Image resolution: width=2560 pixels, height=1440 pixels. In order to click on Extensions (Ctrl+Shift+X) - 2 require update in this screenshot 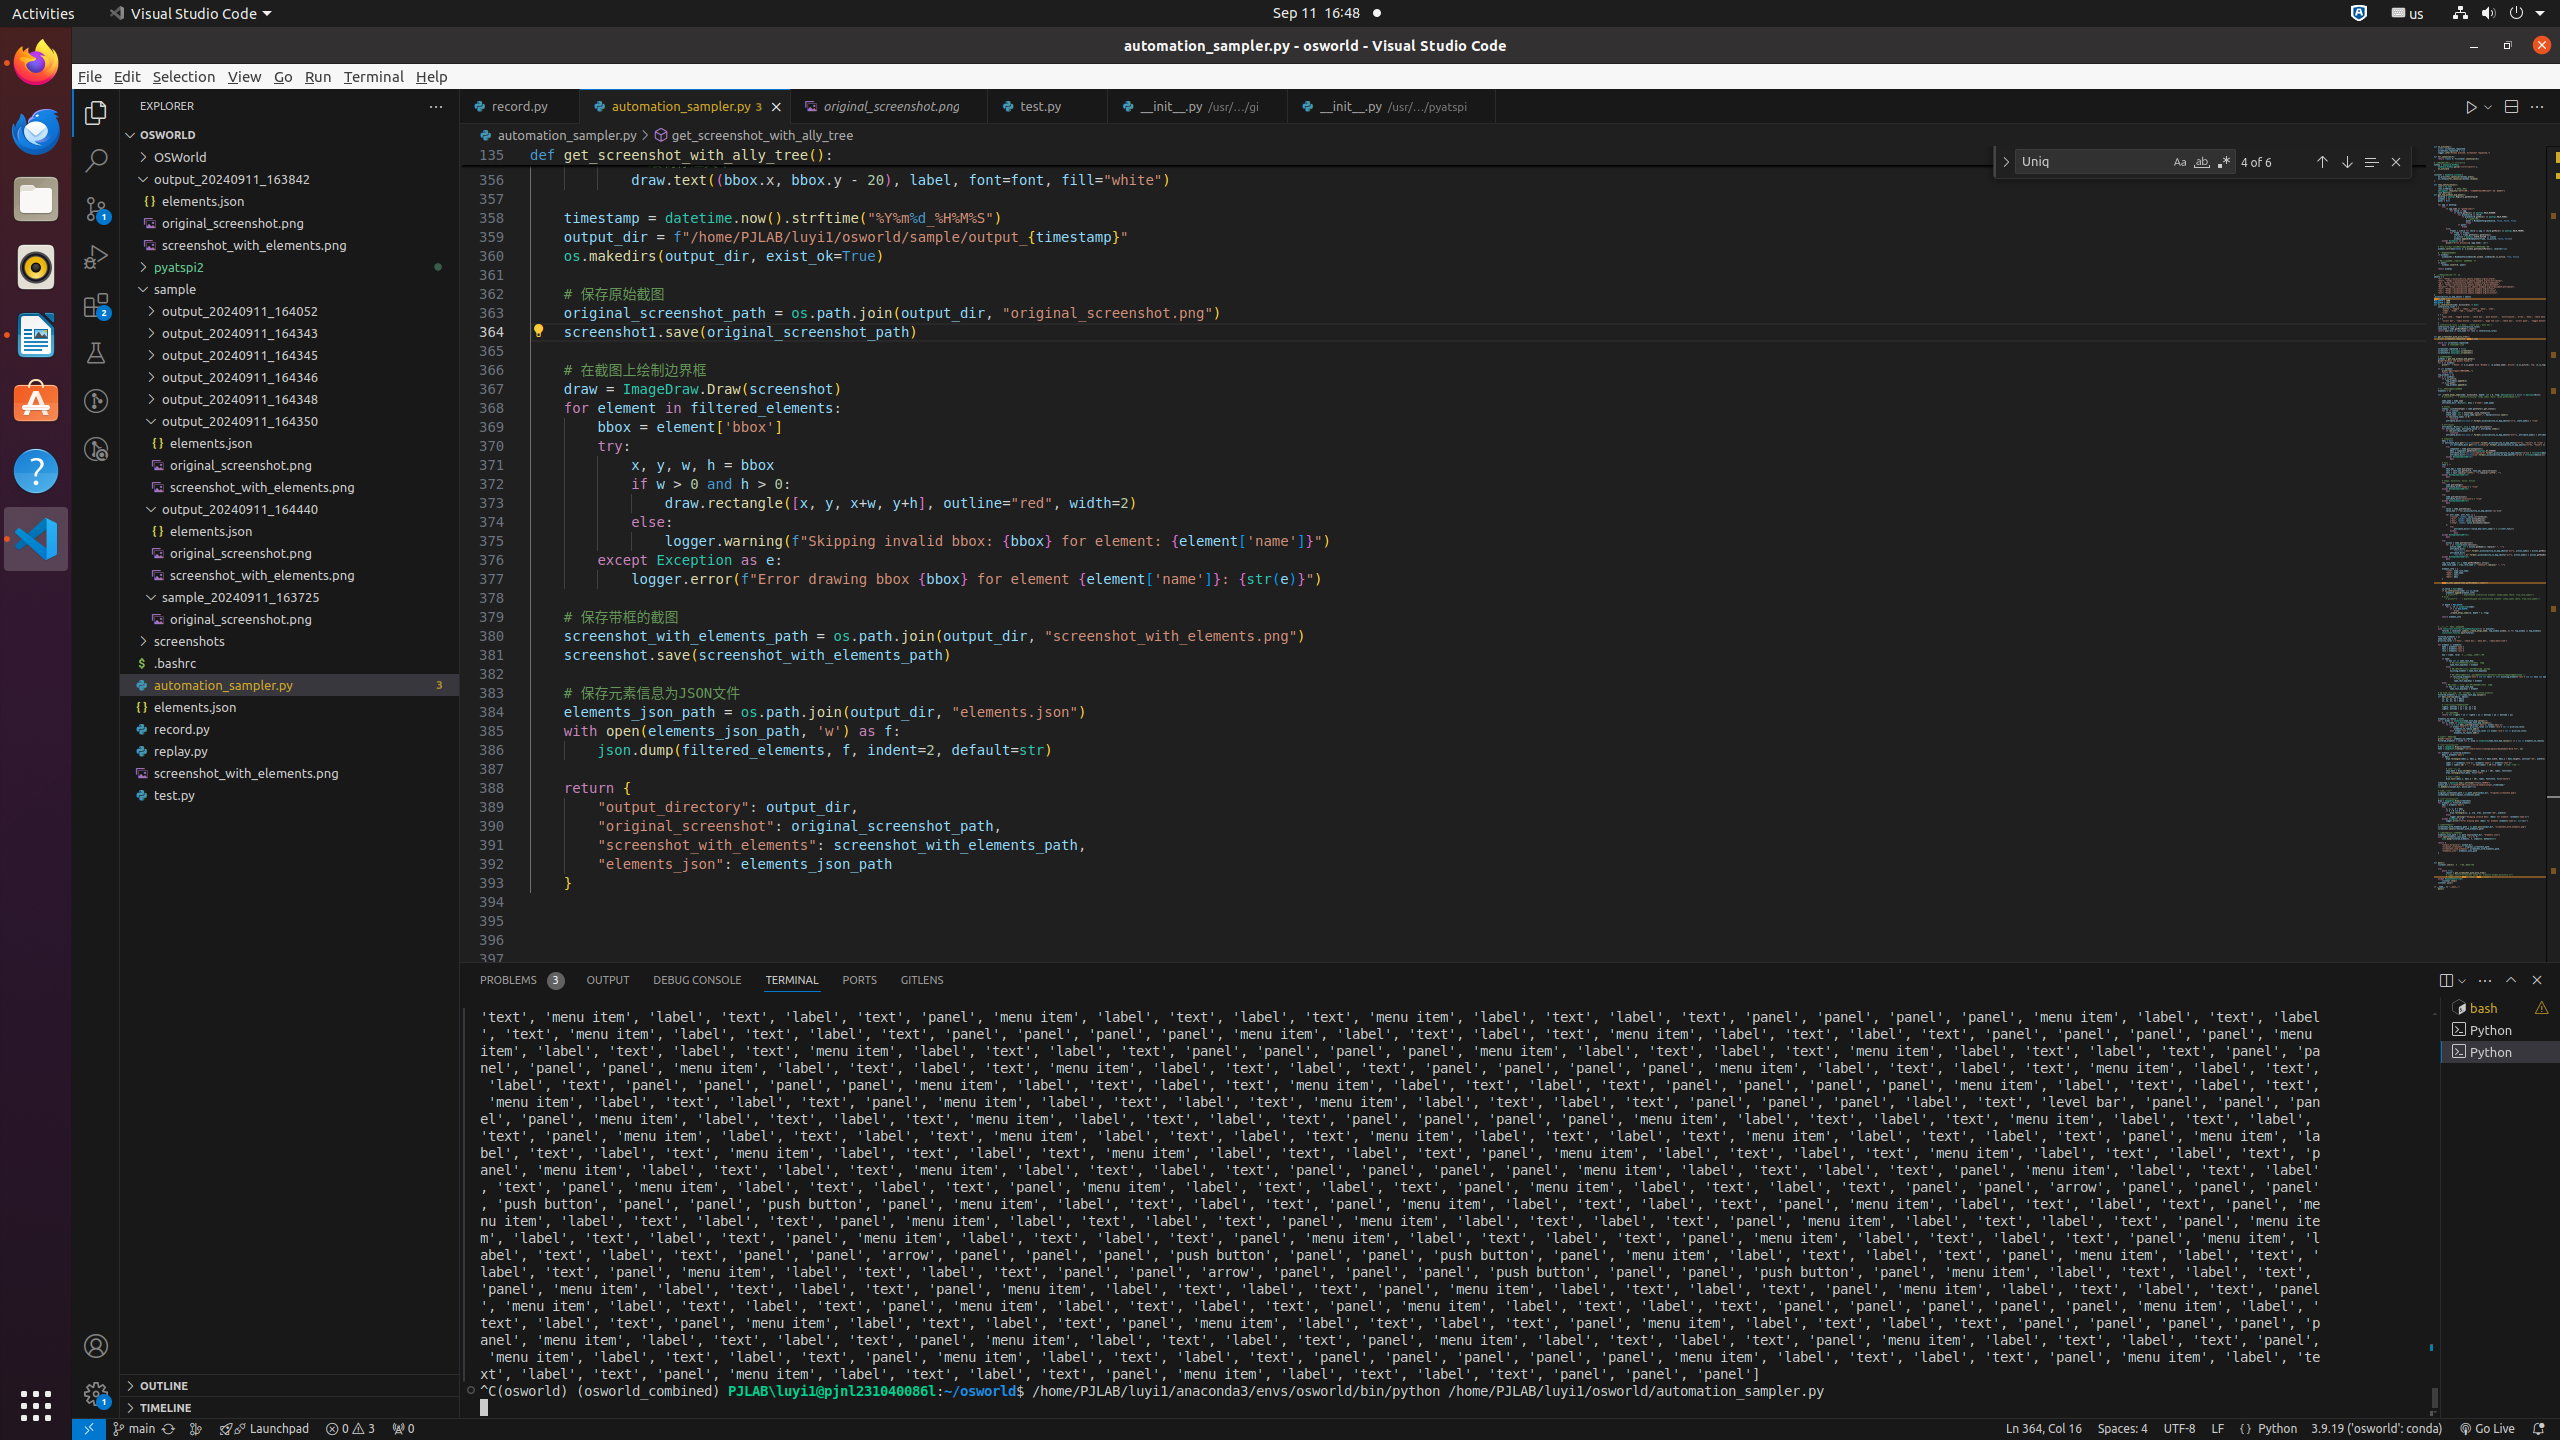, I will do `click(96, 305)`.